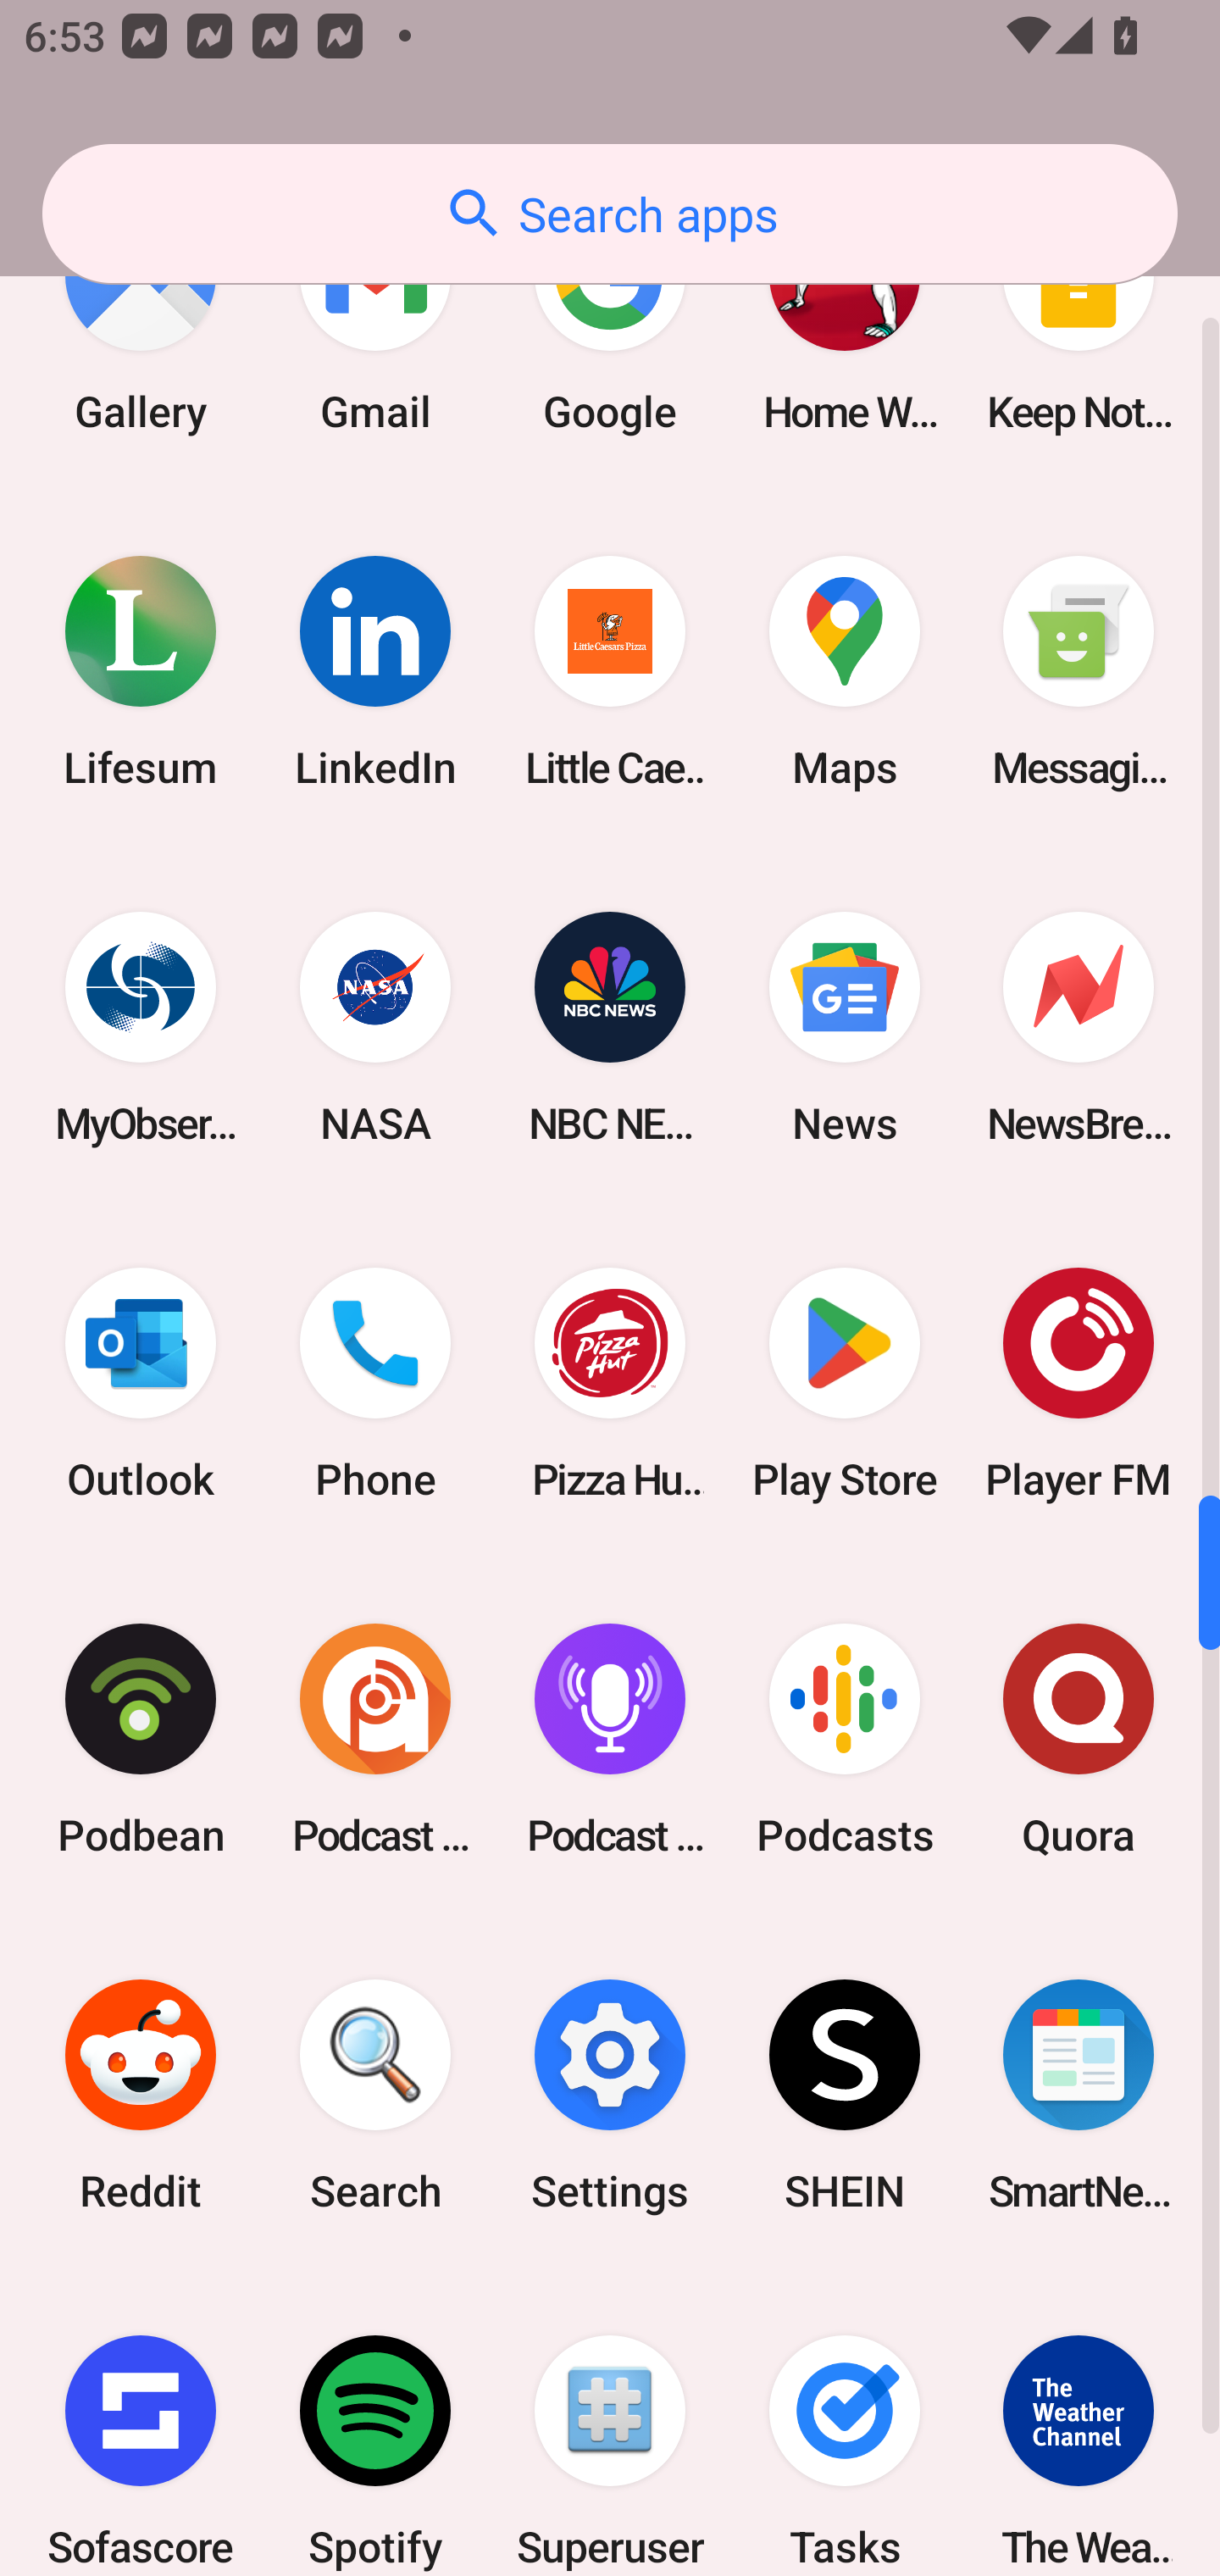  What do you see at coordinates (844, 2425) in the screenshot?
I see `Tasks` at bounding box center [844, 2425].